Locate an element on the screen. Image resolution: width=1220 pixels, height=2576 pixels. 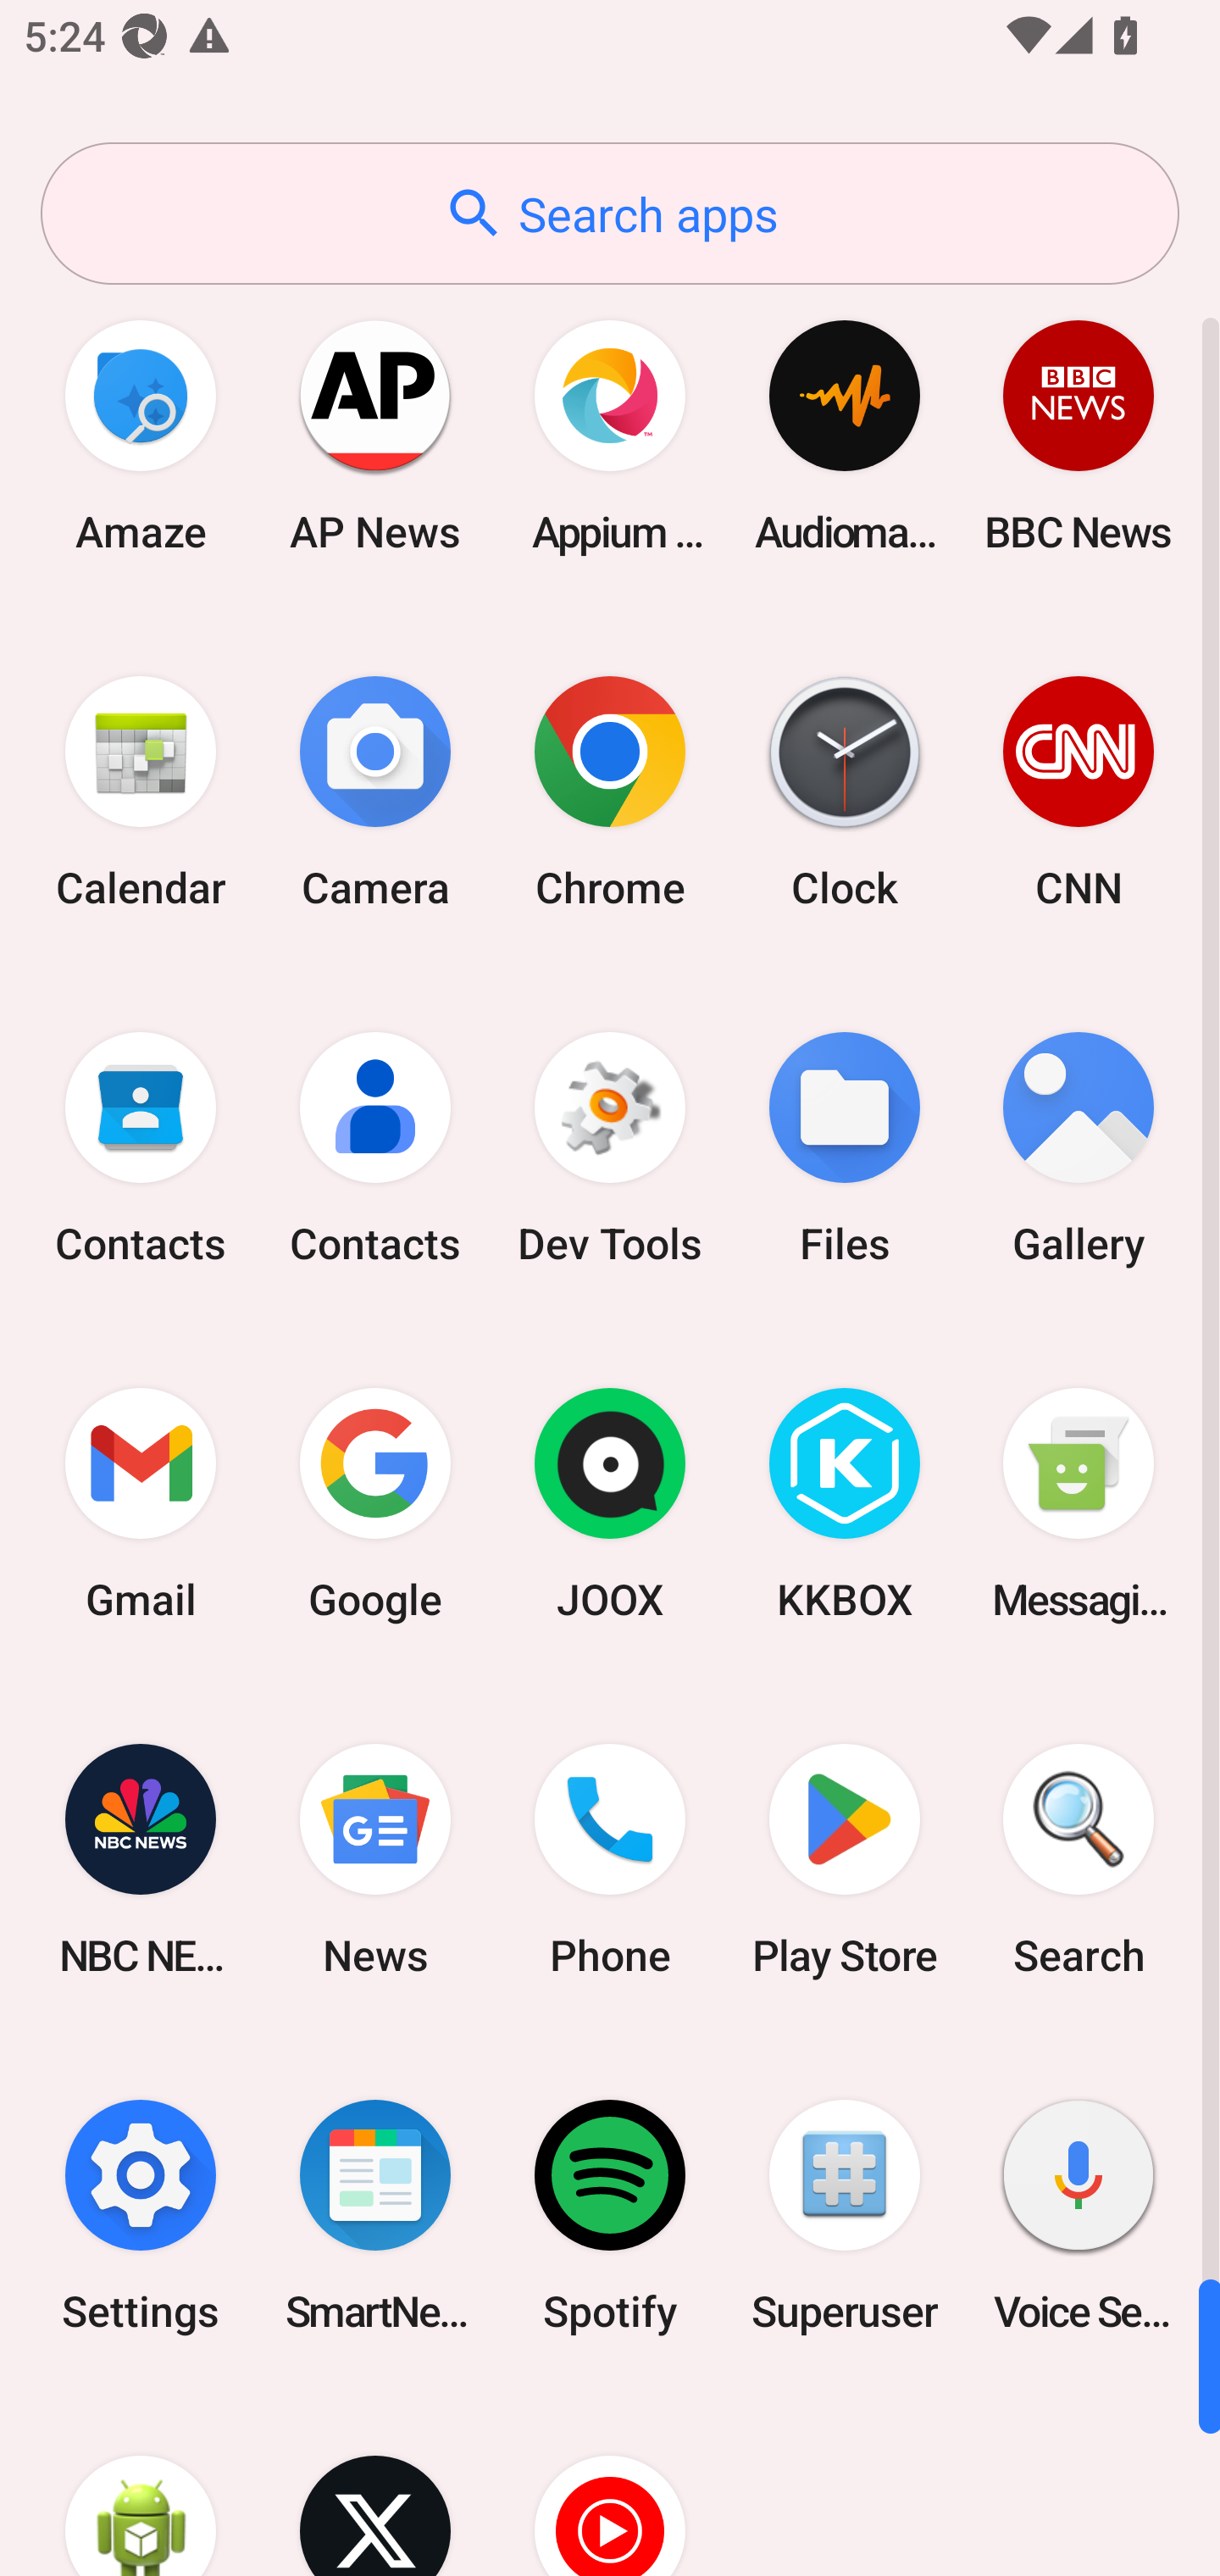
Calendar is located at coordinates (141, 791).